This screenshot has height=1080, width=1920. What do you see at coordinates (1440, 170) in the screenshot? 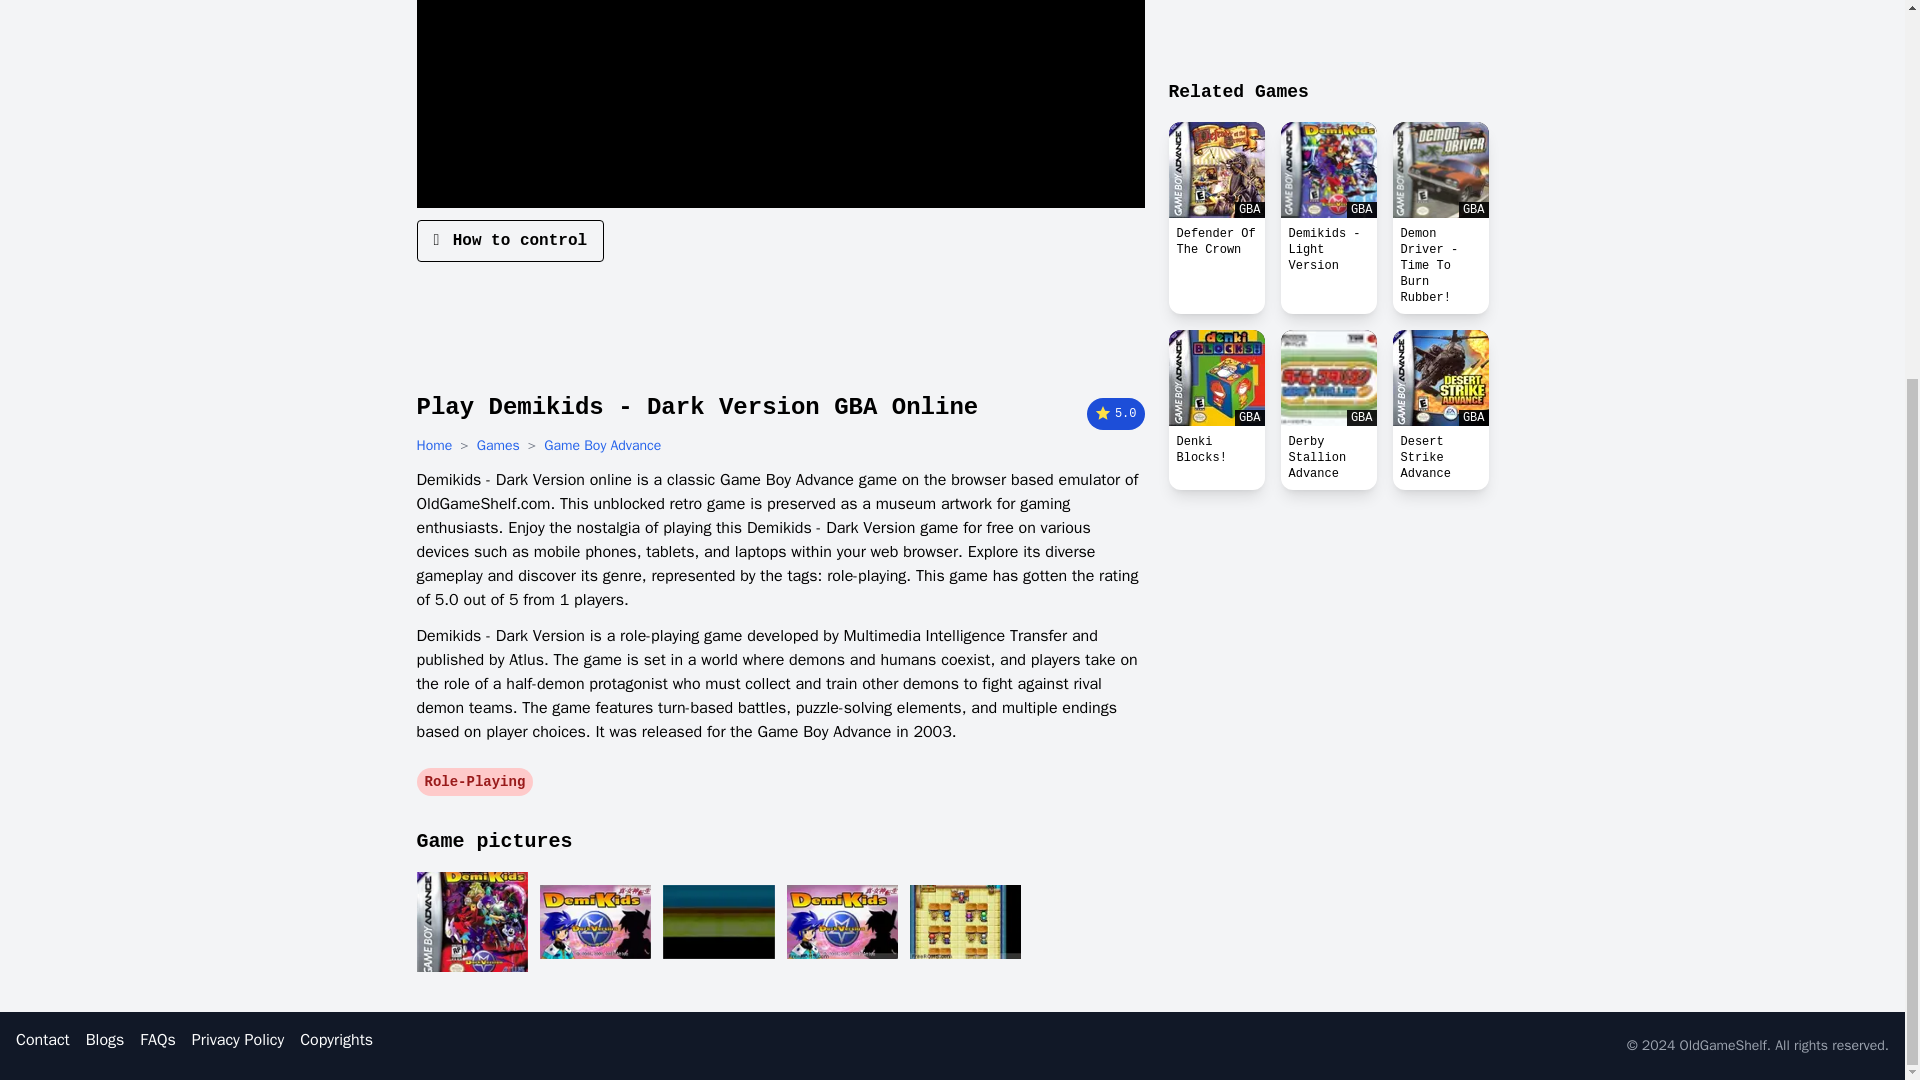
I see `GBA` at bounding box center [1440, 170].